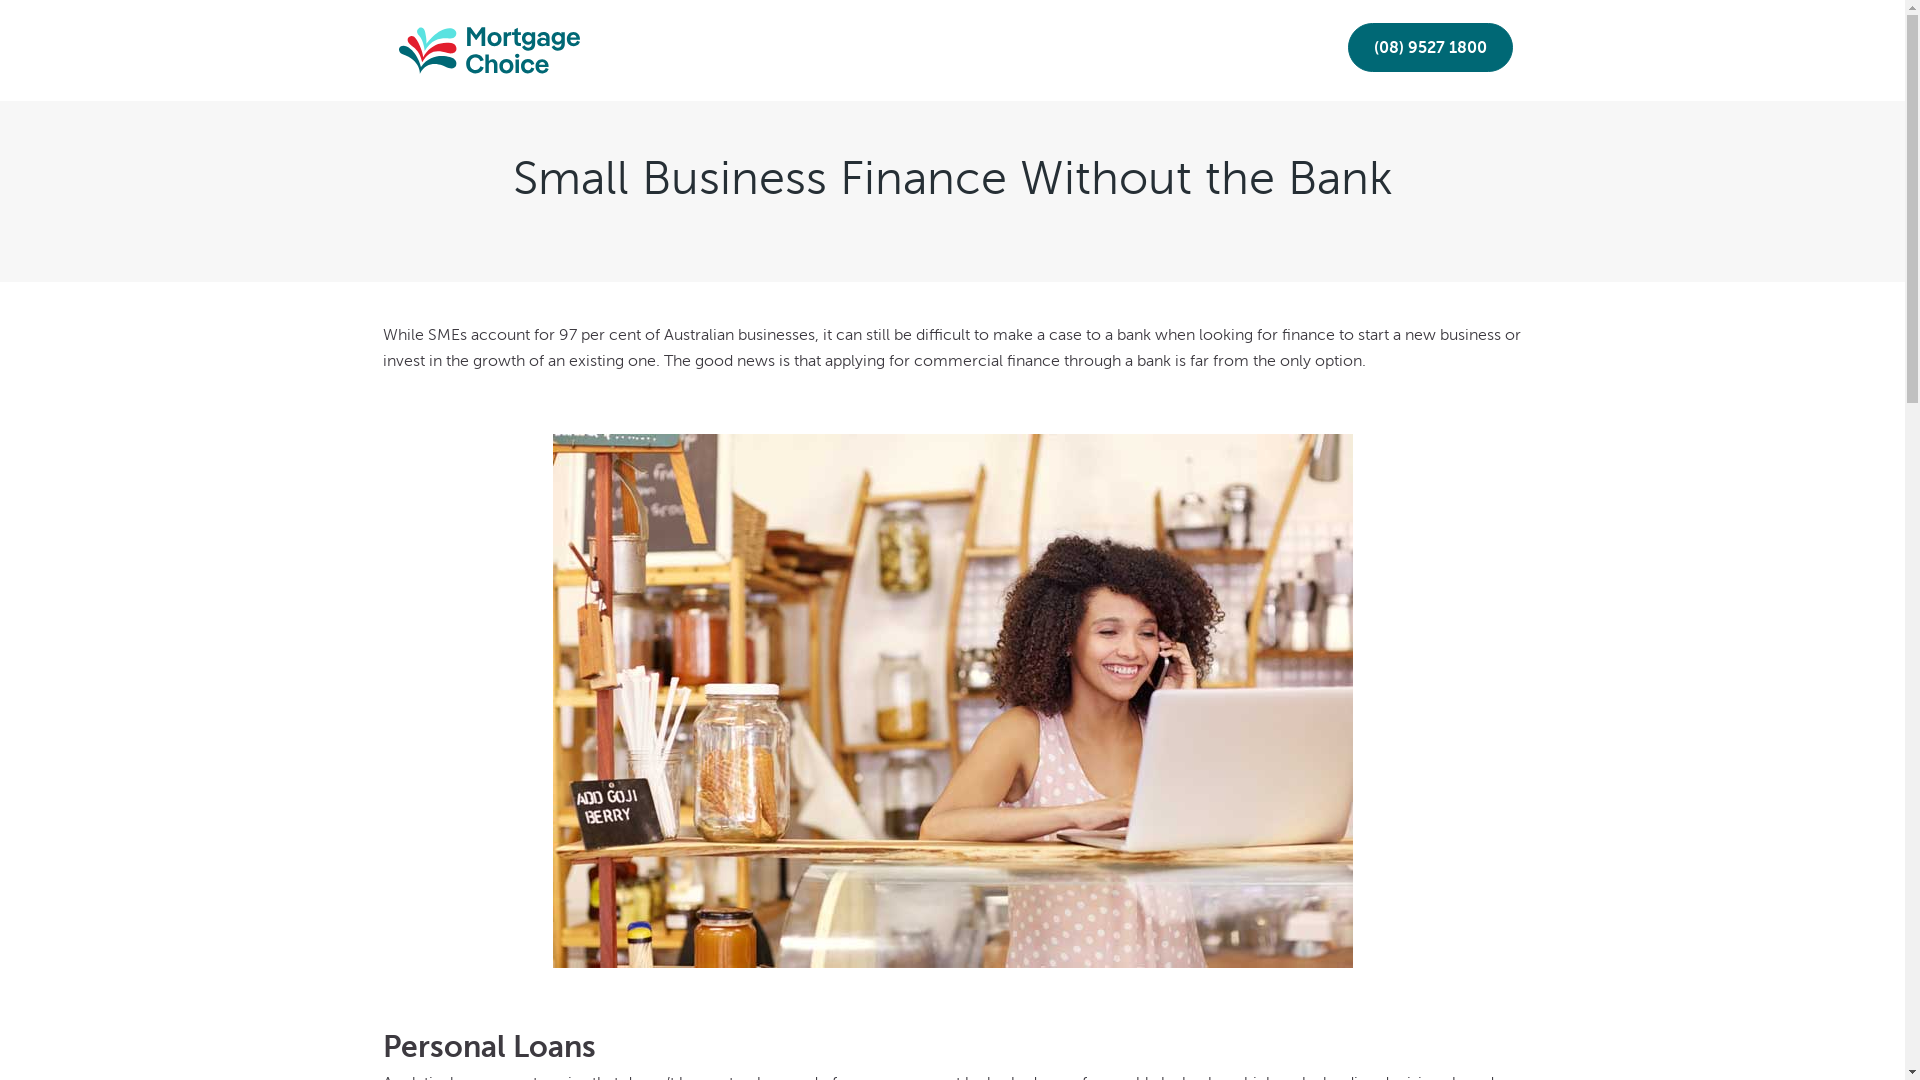  What do you see at coordinates (478, 38) in the screenshot?
I see `MORTGAGE CHOICE ROCKINGHAM` at bounding box center [478, 38].